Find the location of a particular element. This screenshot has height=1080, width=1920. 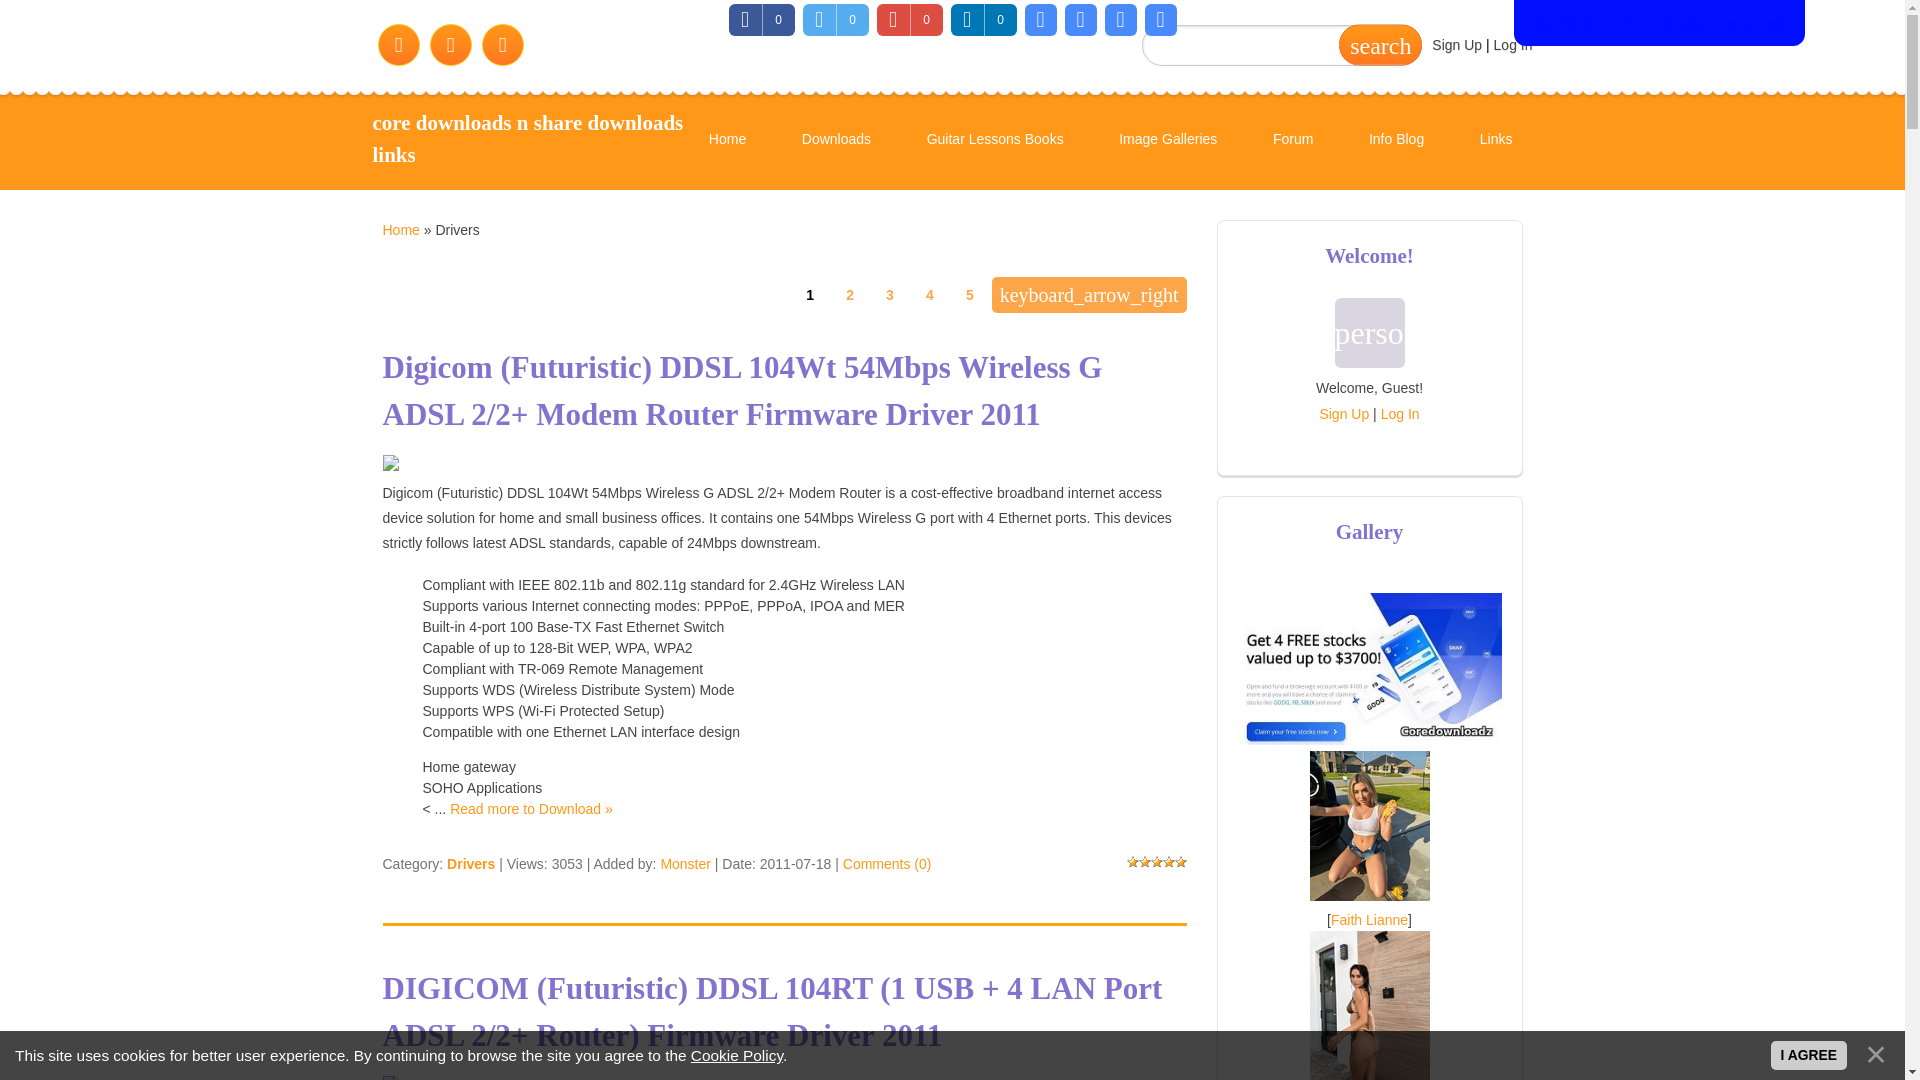

Home is located at coordinates (528, 139).